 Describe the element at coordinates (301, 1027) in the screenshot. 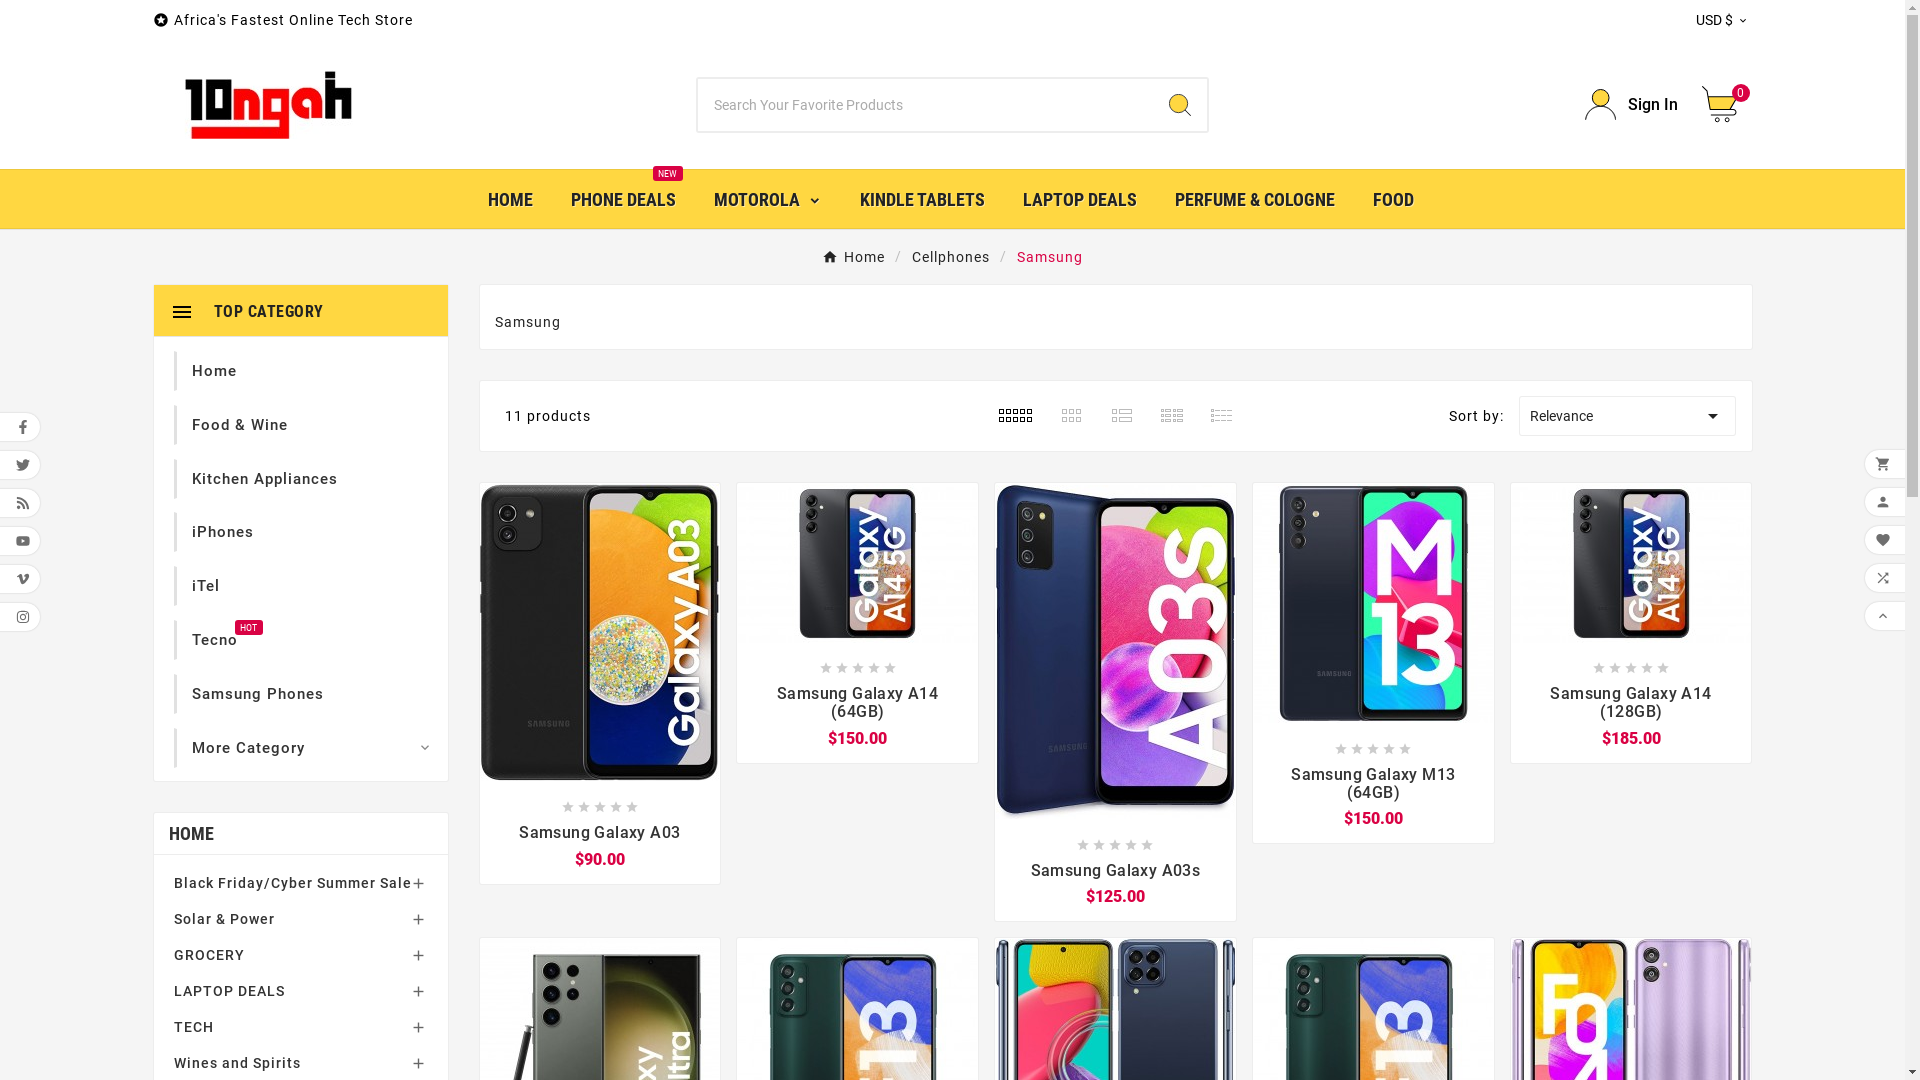

I see `TECH` at that location.